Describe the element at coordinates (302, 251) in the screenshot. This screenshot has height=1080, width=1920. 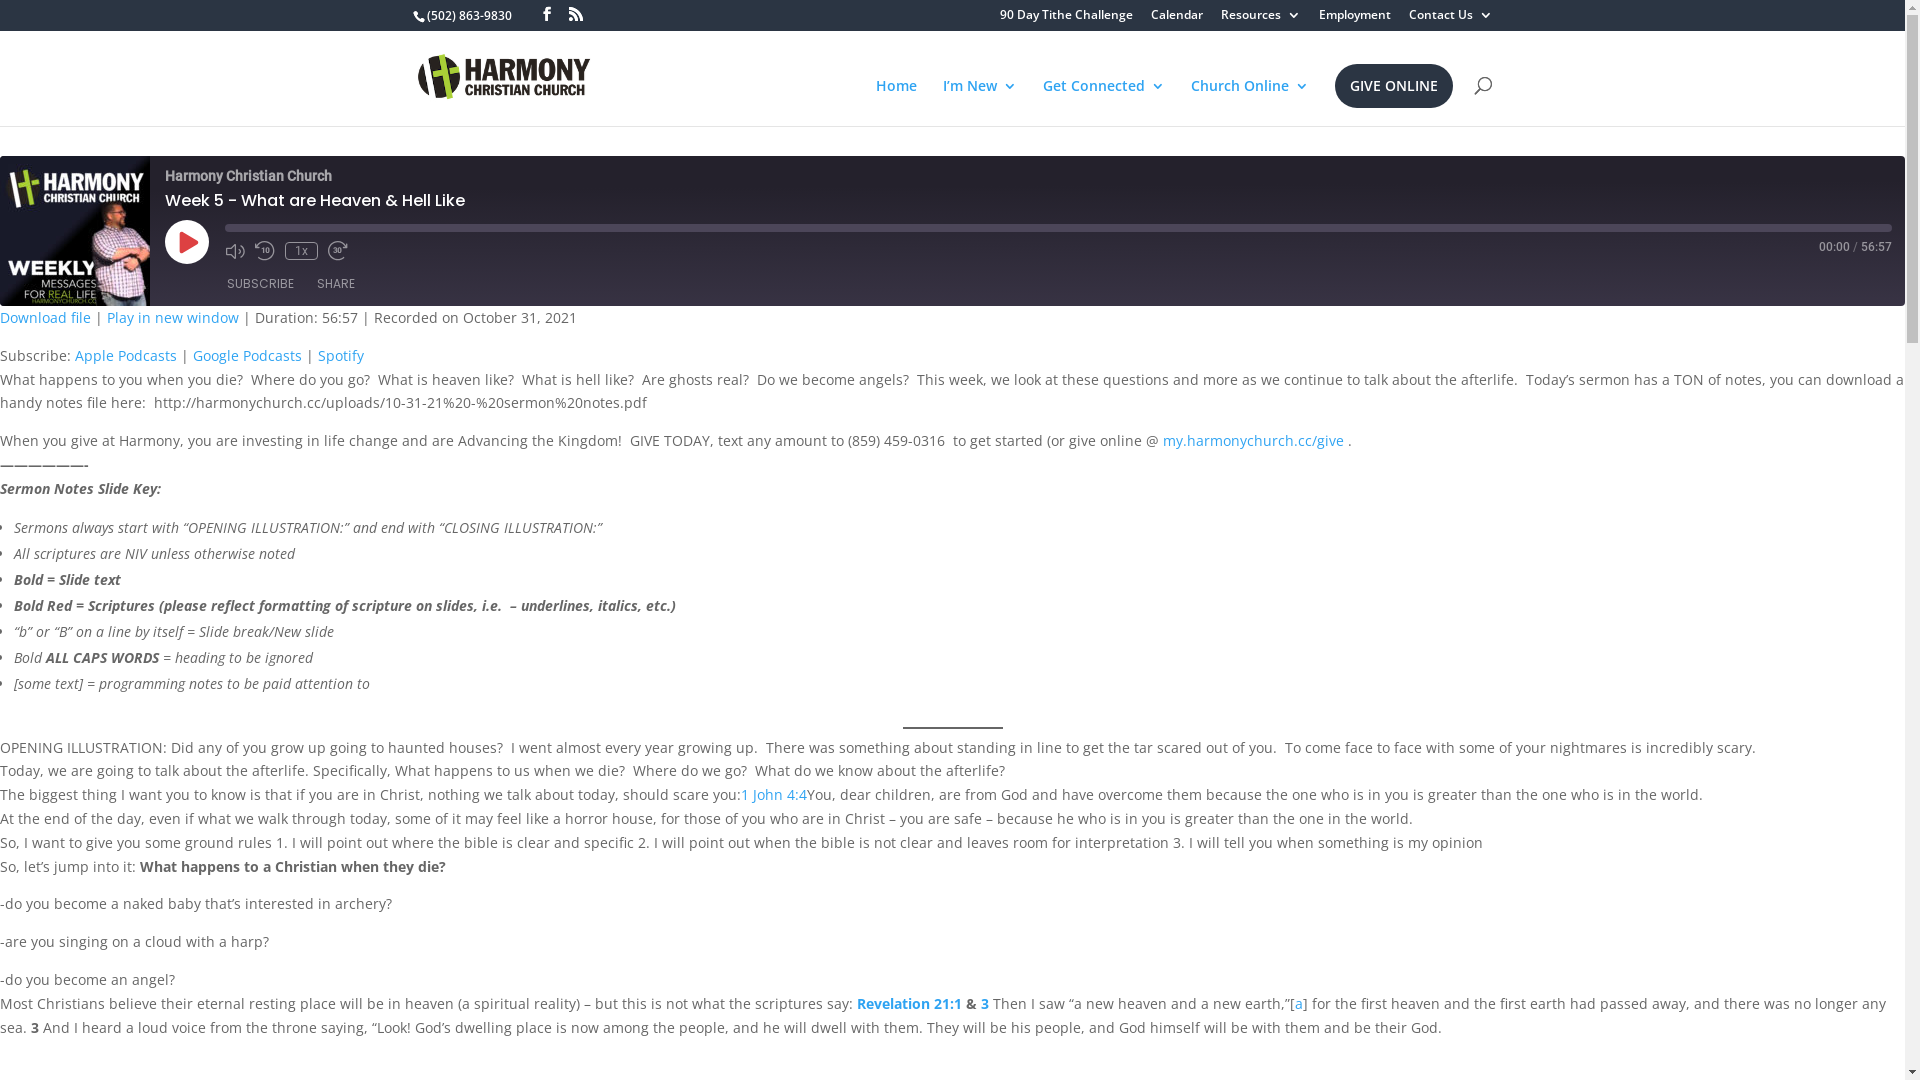
I see `1x` at that location.